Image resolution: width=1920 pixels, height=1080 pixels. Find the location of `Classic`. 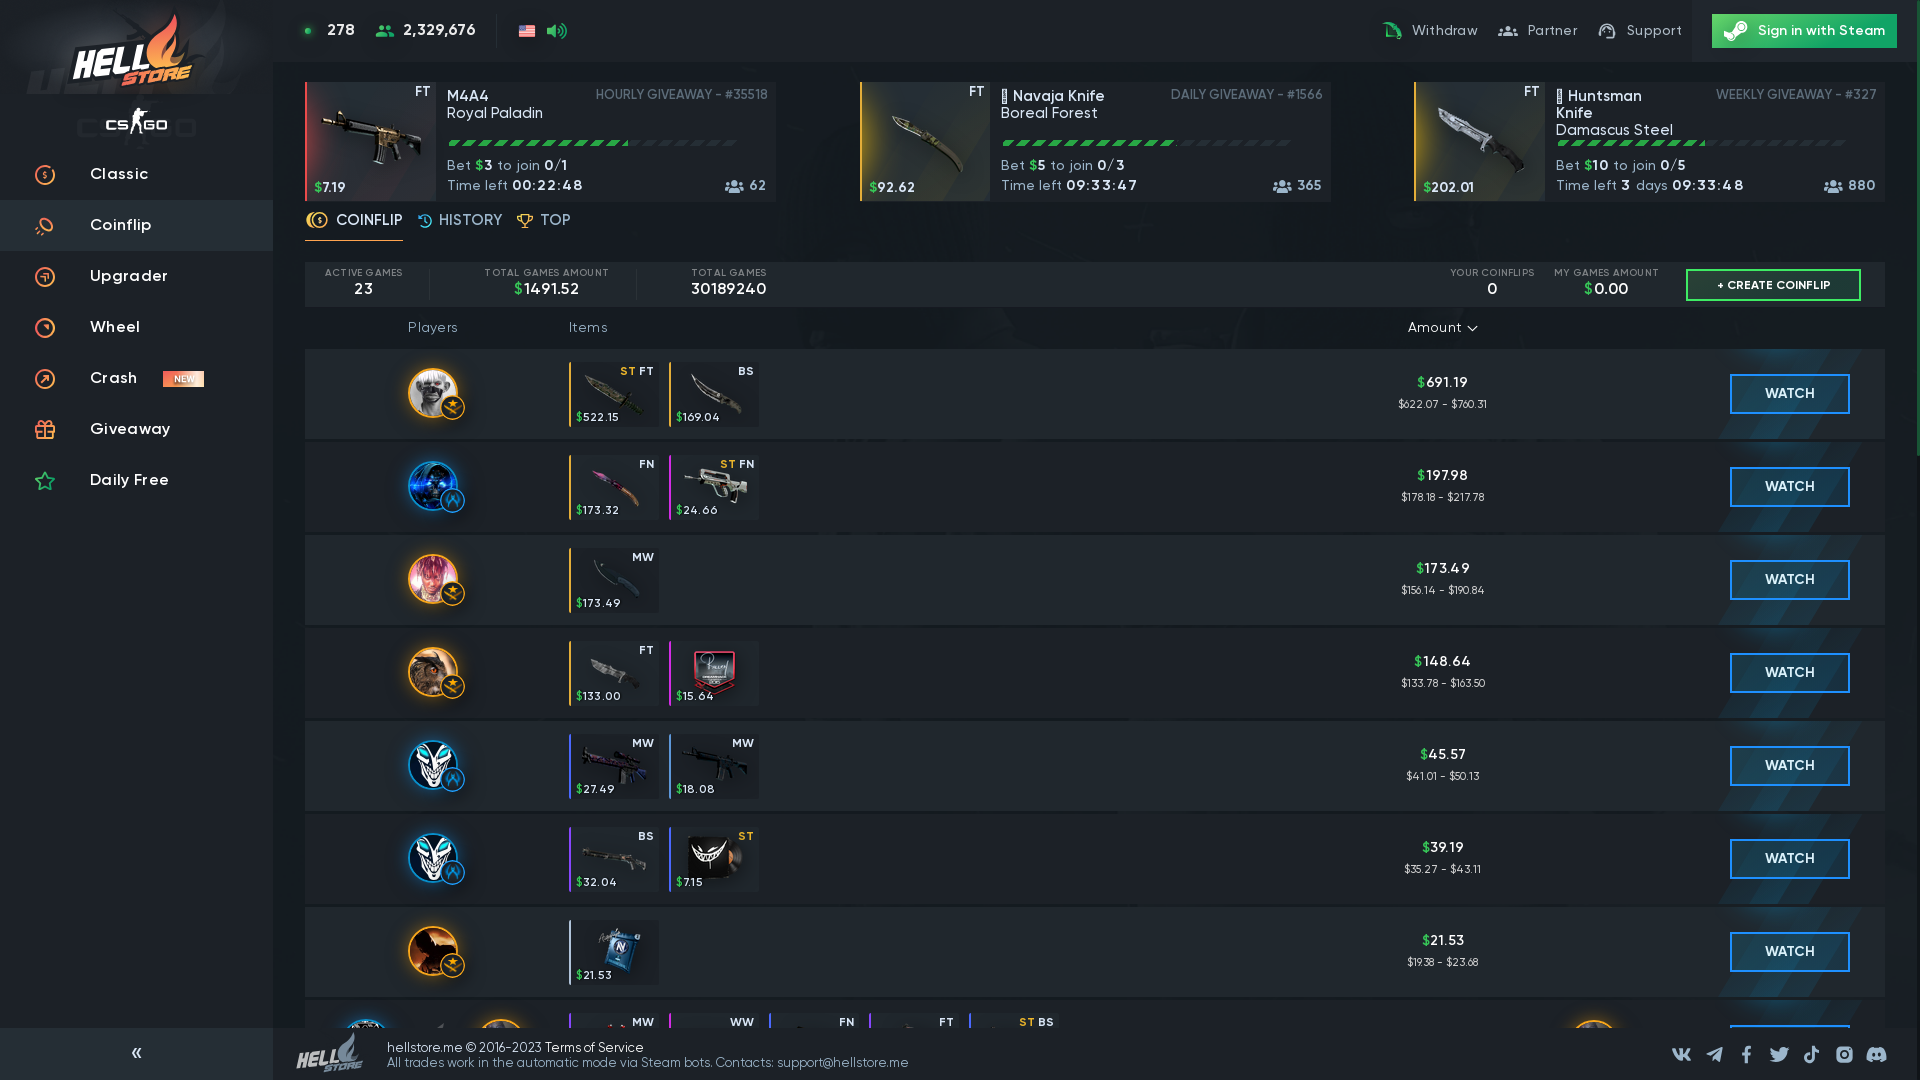

Classic is located at coordinates (136, 174).